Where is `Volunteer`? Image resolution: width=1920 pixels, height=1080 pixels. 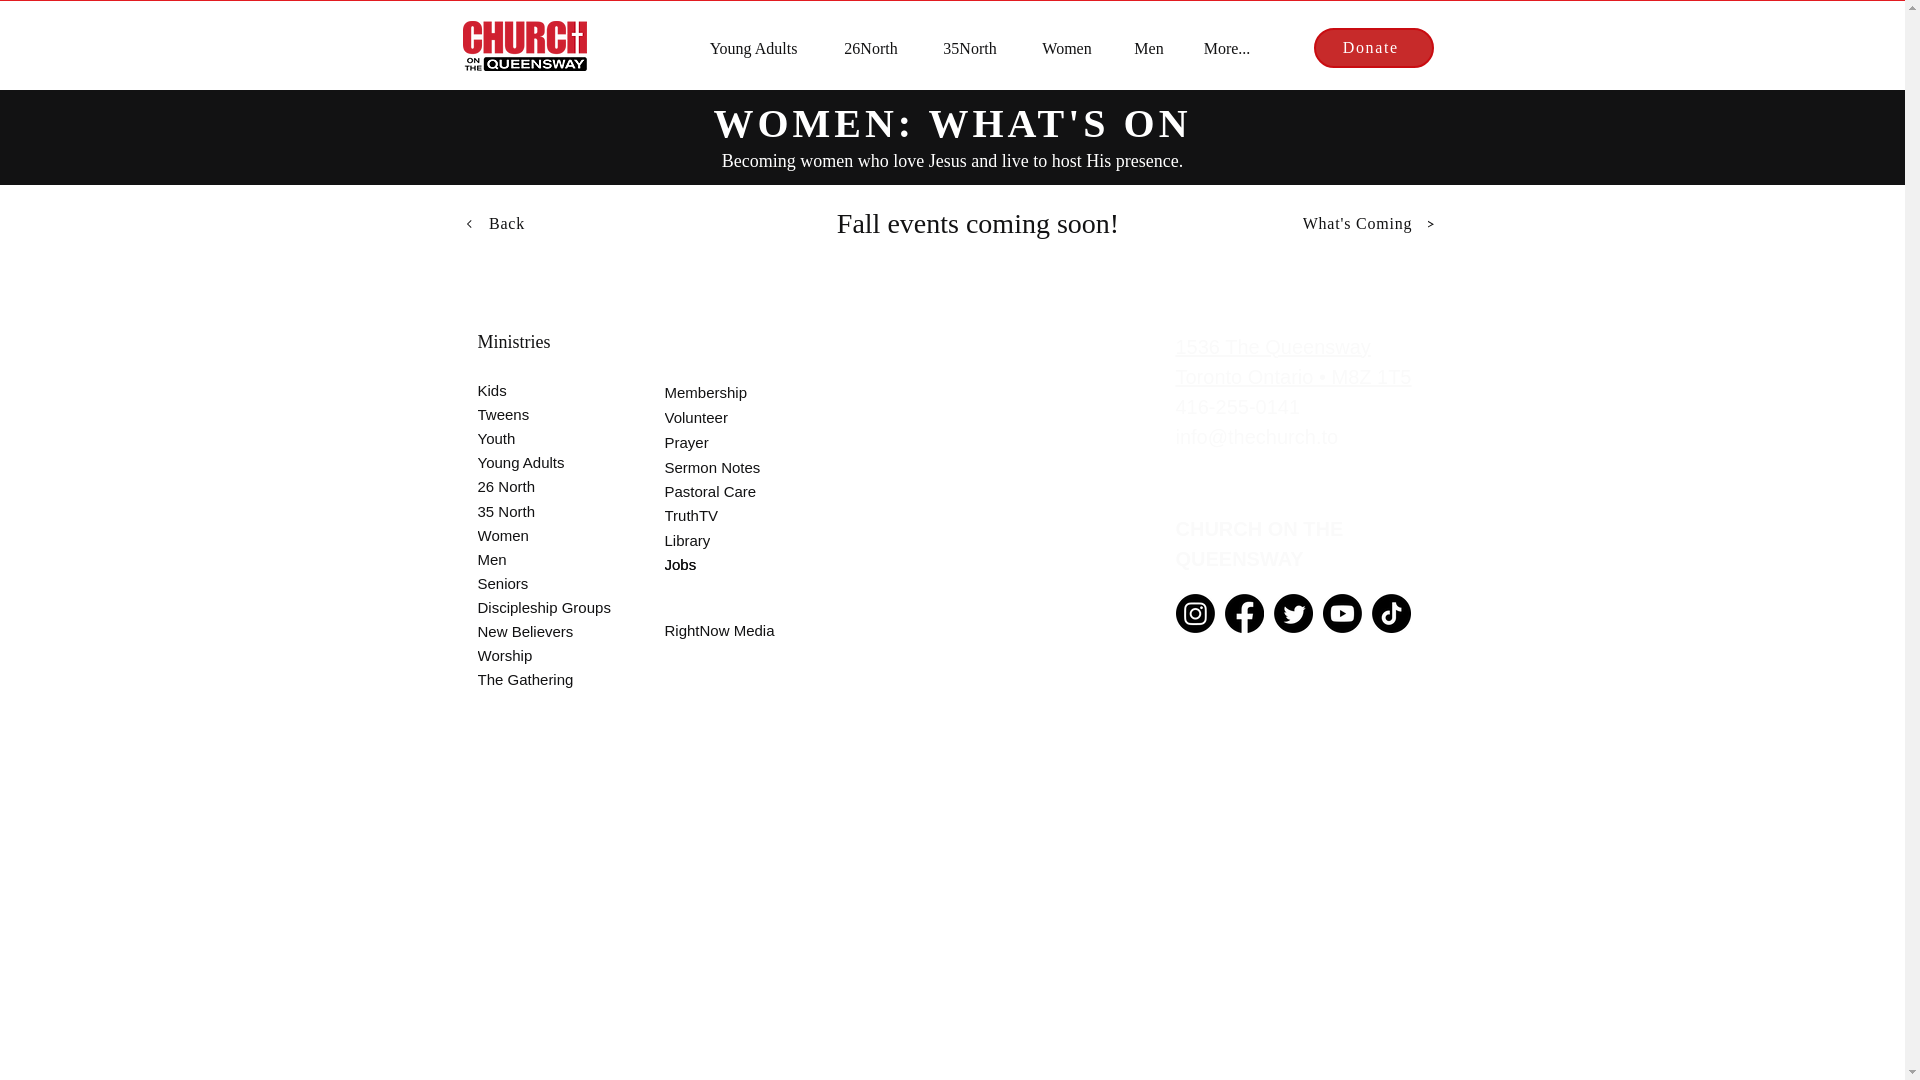
Volunteer is located at coordinates (720, 416).